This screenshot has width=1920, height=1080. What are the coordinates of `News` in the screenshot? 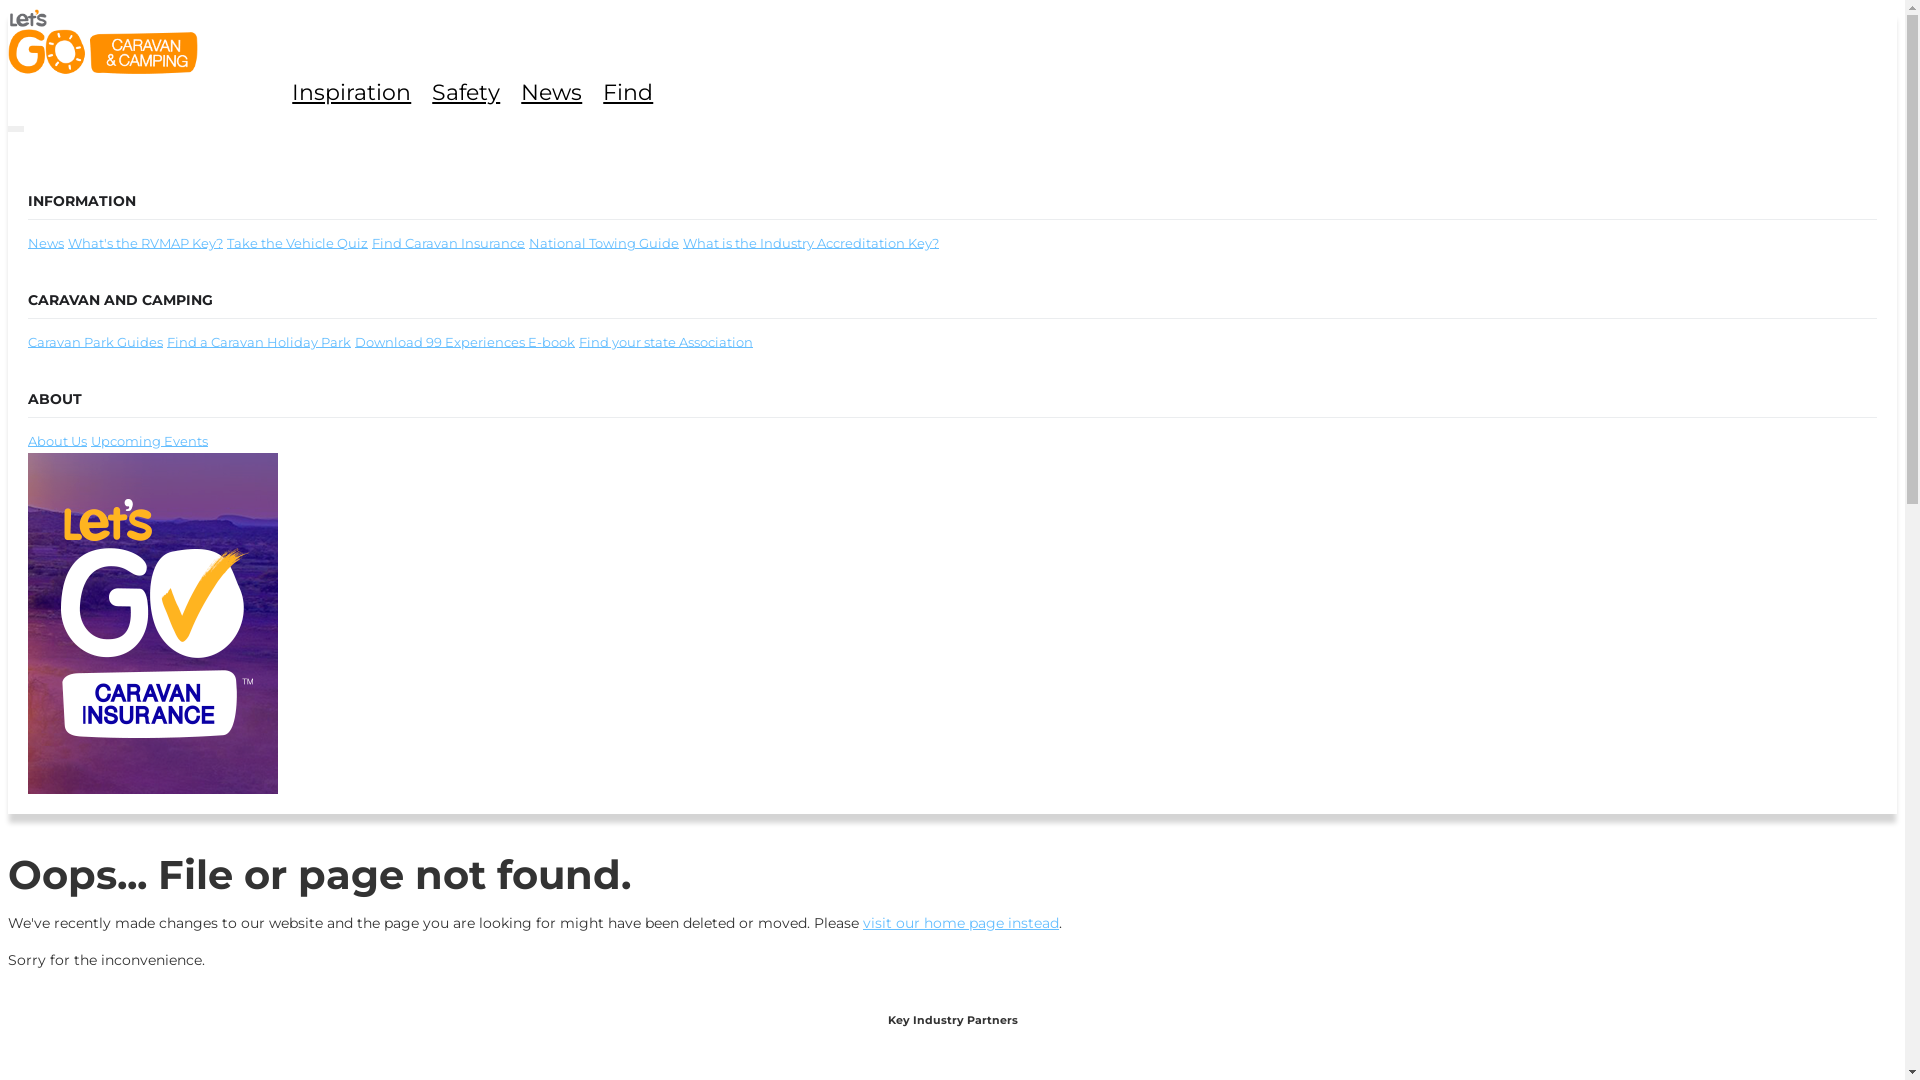 It's located at (46, 242).